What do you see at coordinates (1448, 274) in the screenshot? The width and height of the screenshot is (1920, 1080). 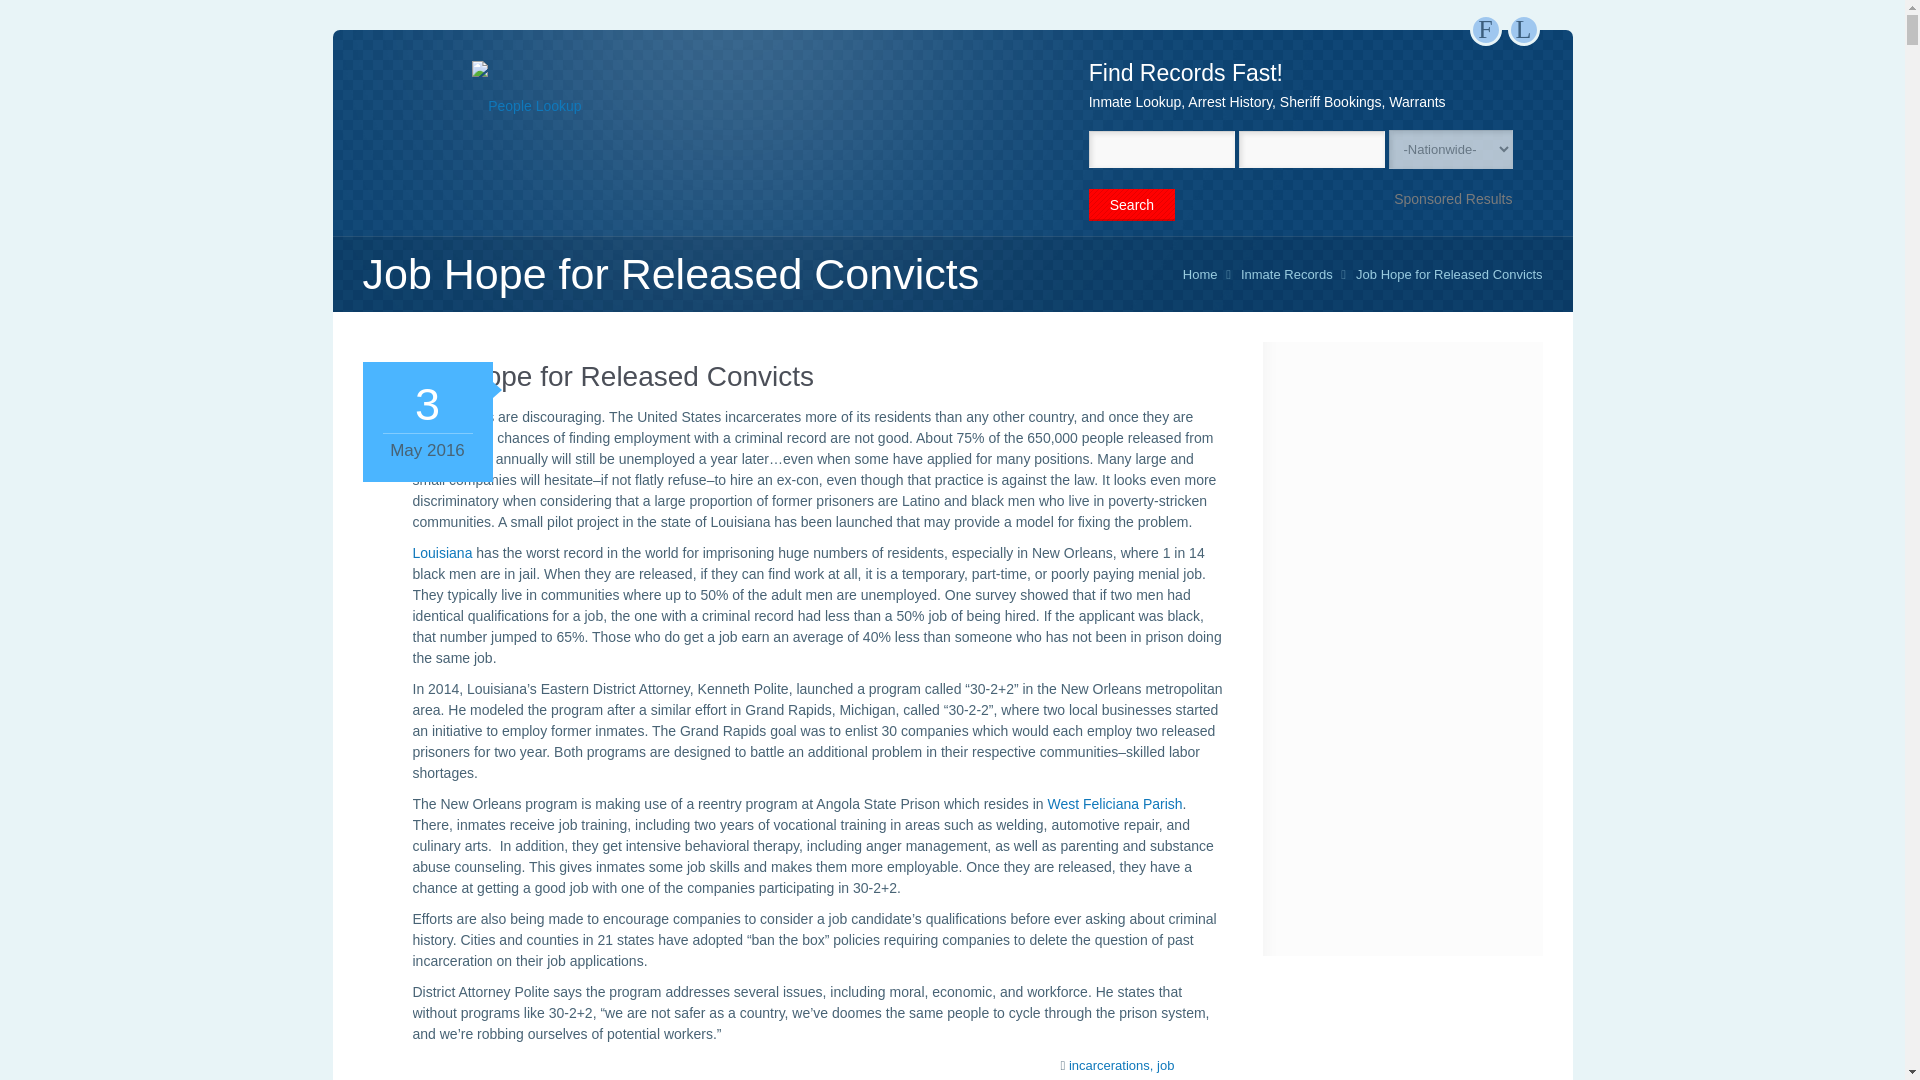 I see `Job Hope for Released Convicts` at bounding box center [1448, 274].